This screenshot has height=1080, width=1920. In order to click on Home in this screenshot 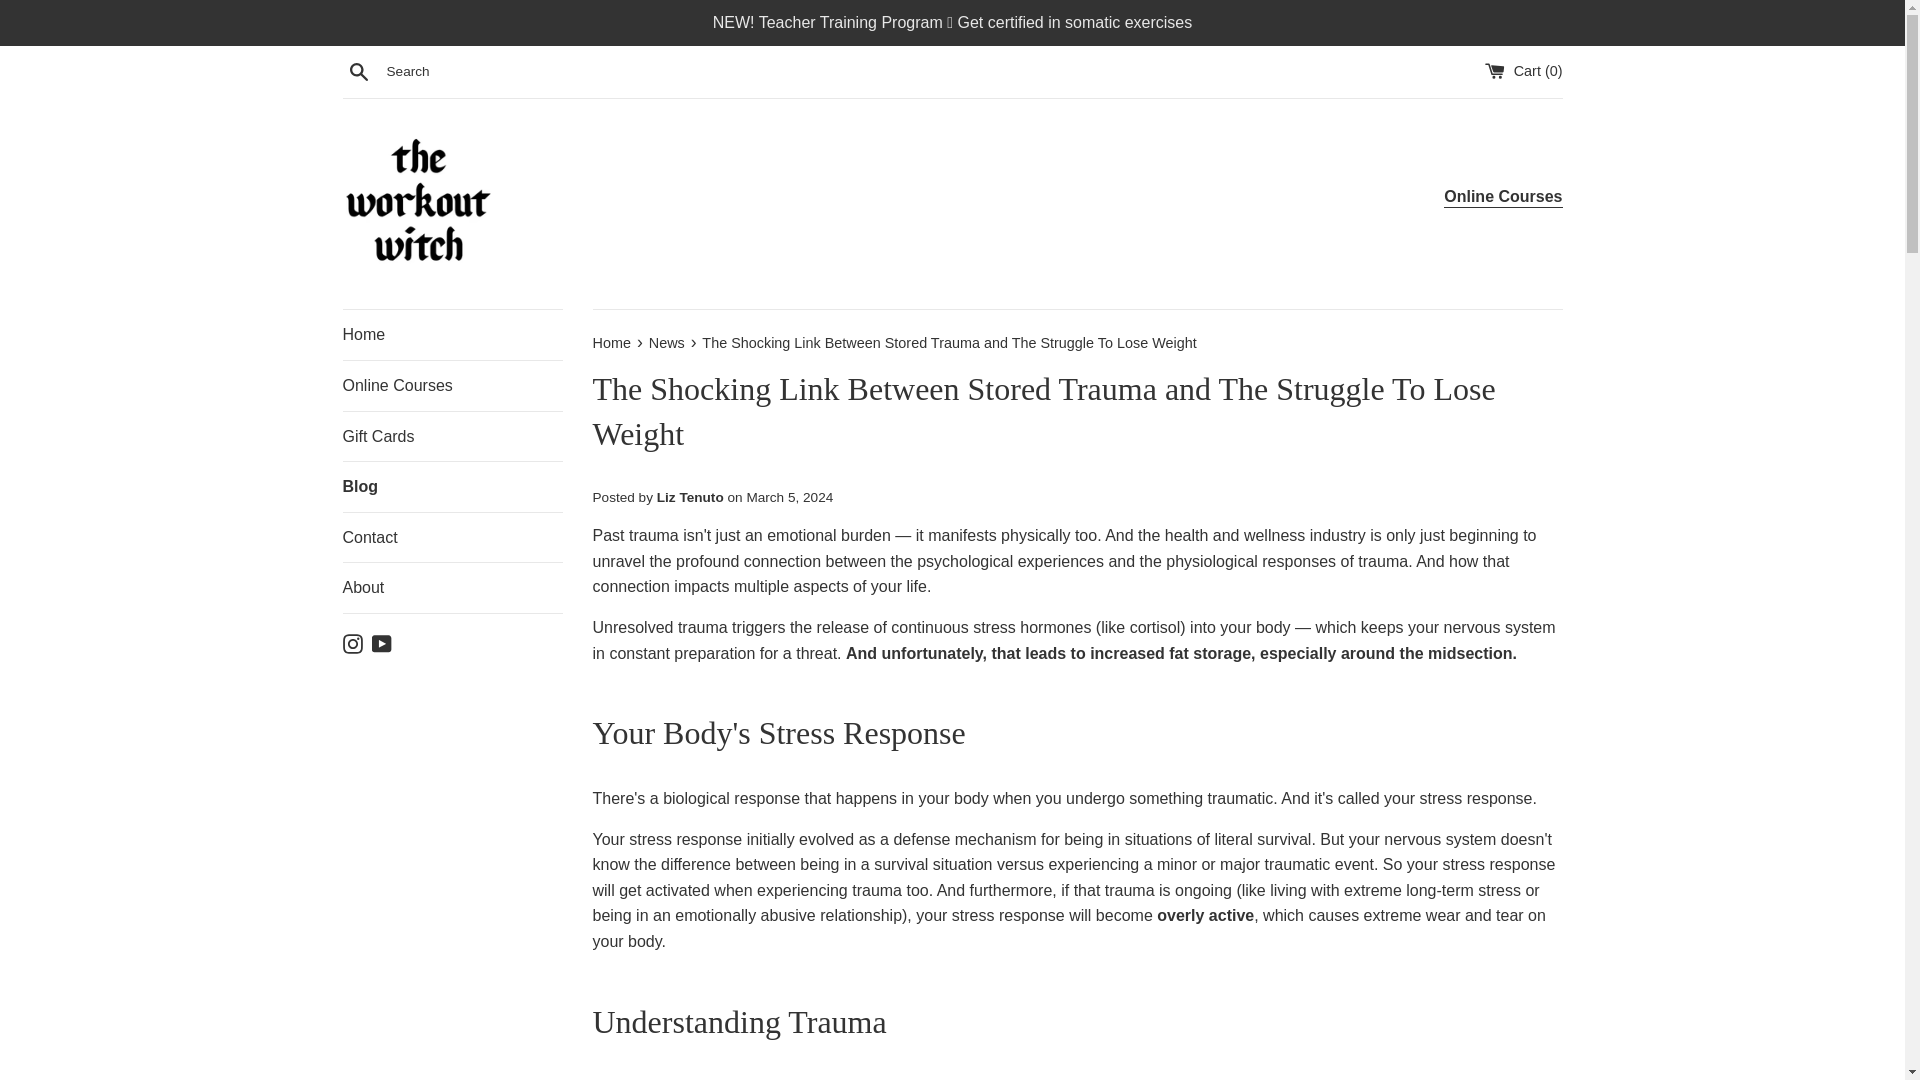, I will do `click(452, 334)`.